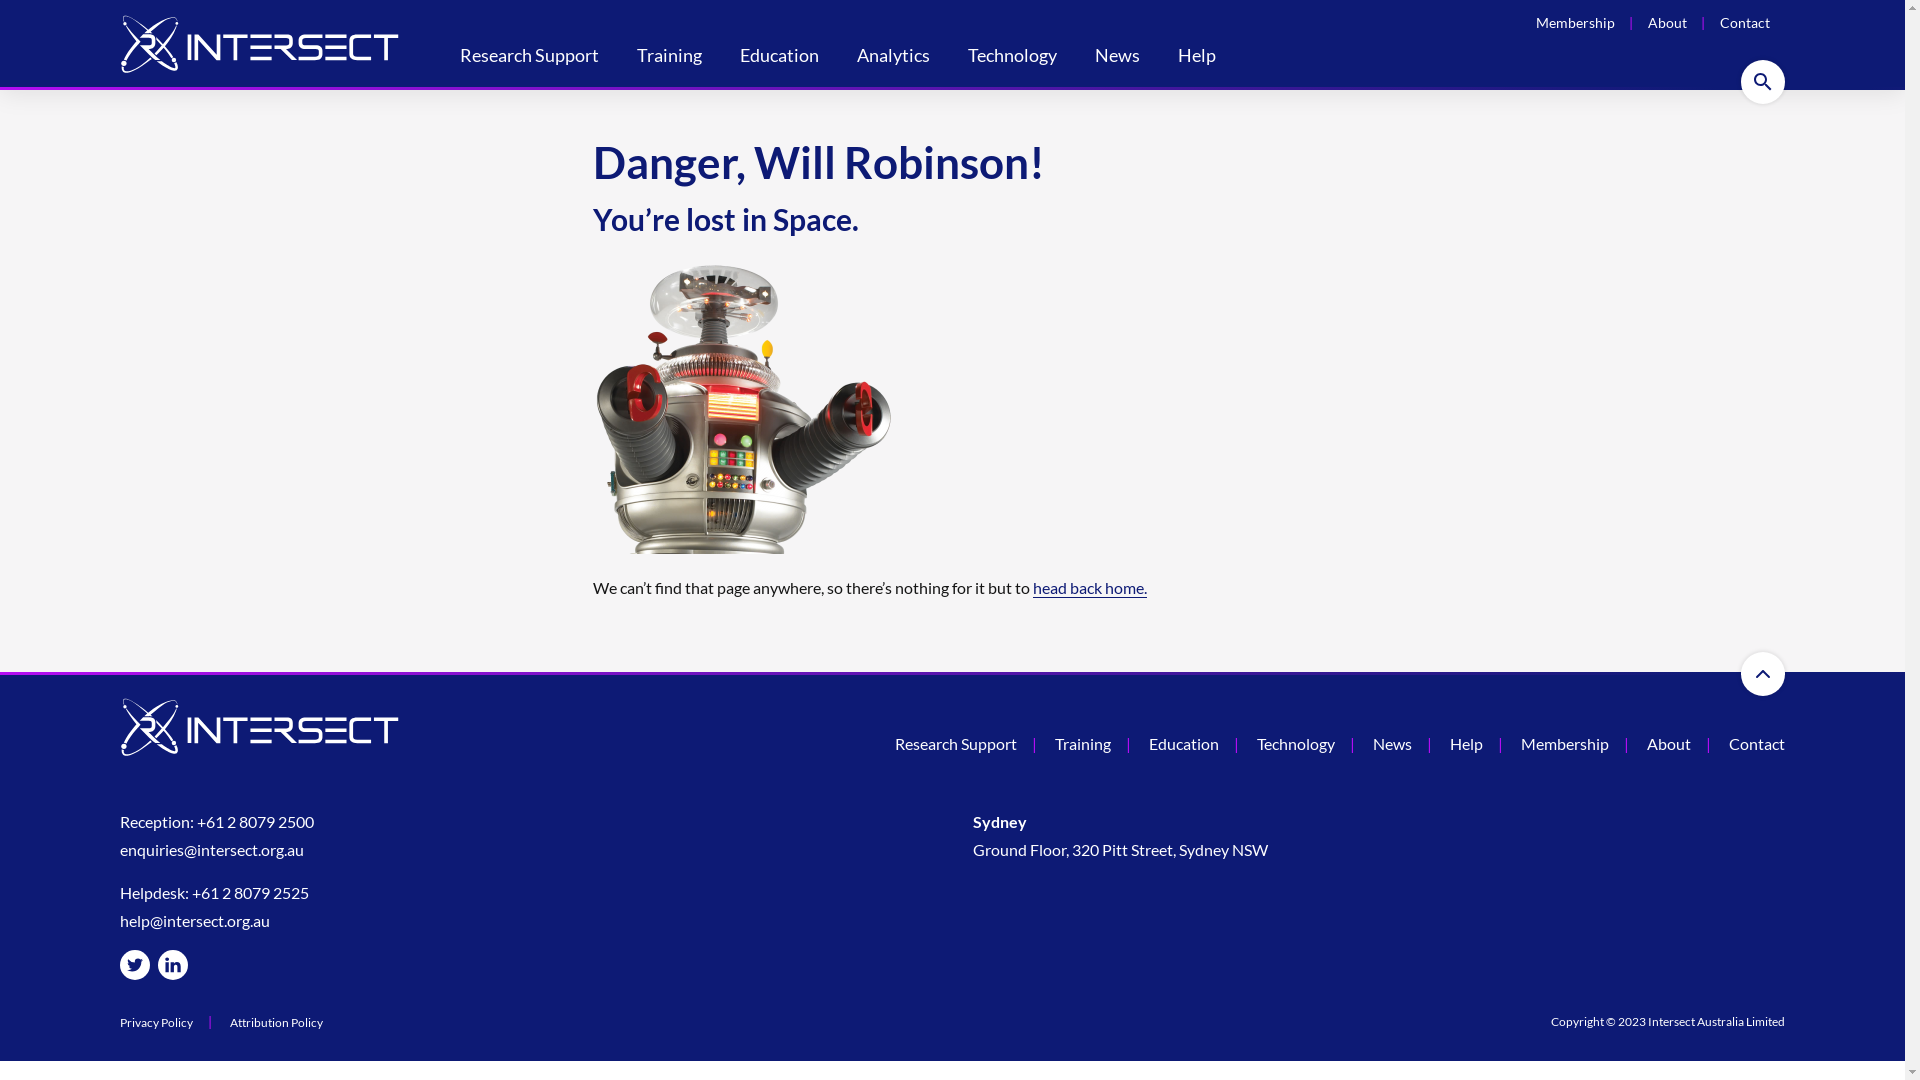  I want to click on Analytics, so click(894, 58).